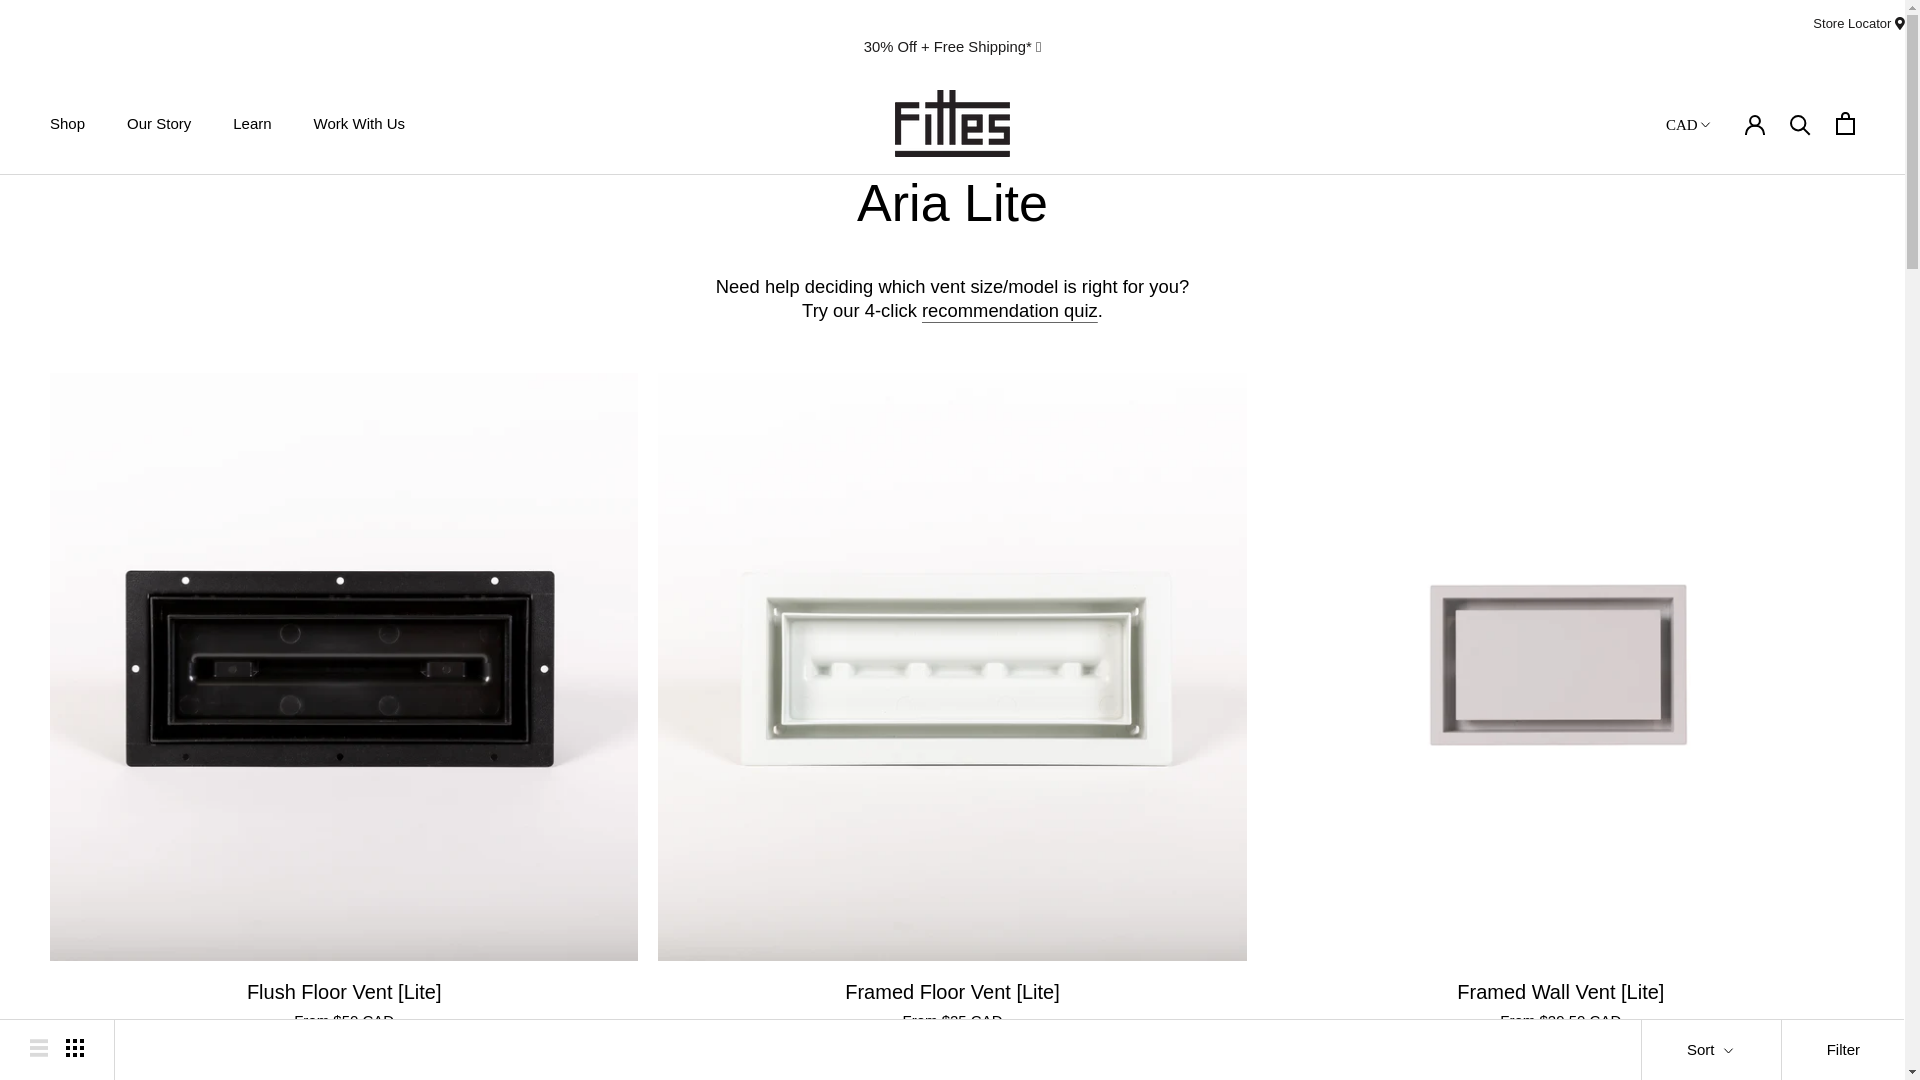 The height and width of the screenshot is (1080, 1920). I want to click on recommendation quiz, so click(1010, 310).